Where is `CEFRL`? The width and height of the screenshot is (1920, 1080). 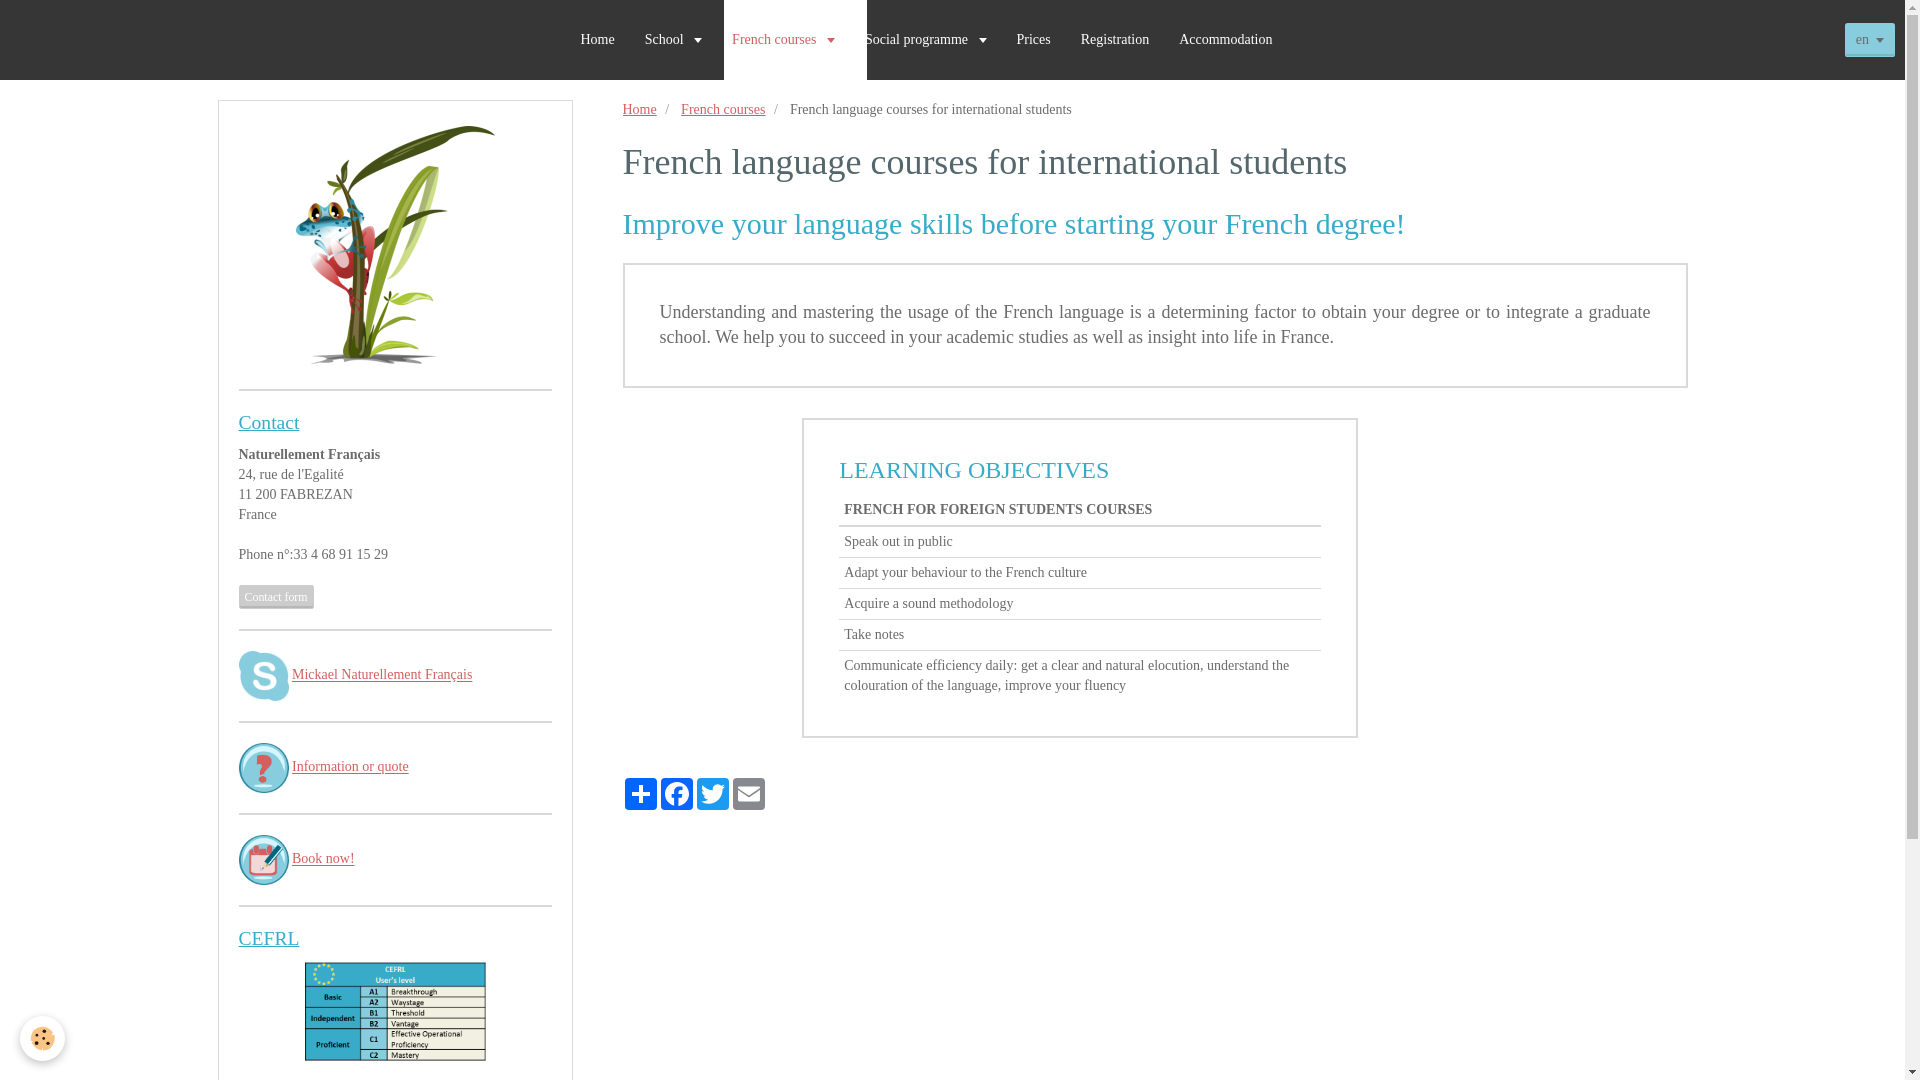
CEFRL is located at coordinates (268, 938).